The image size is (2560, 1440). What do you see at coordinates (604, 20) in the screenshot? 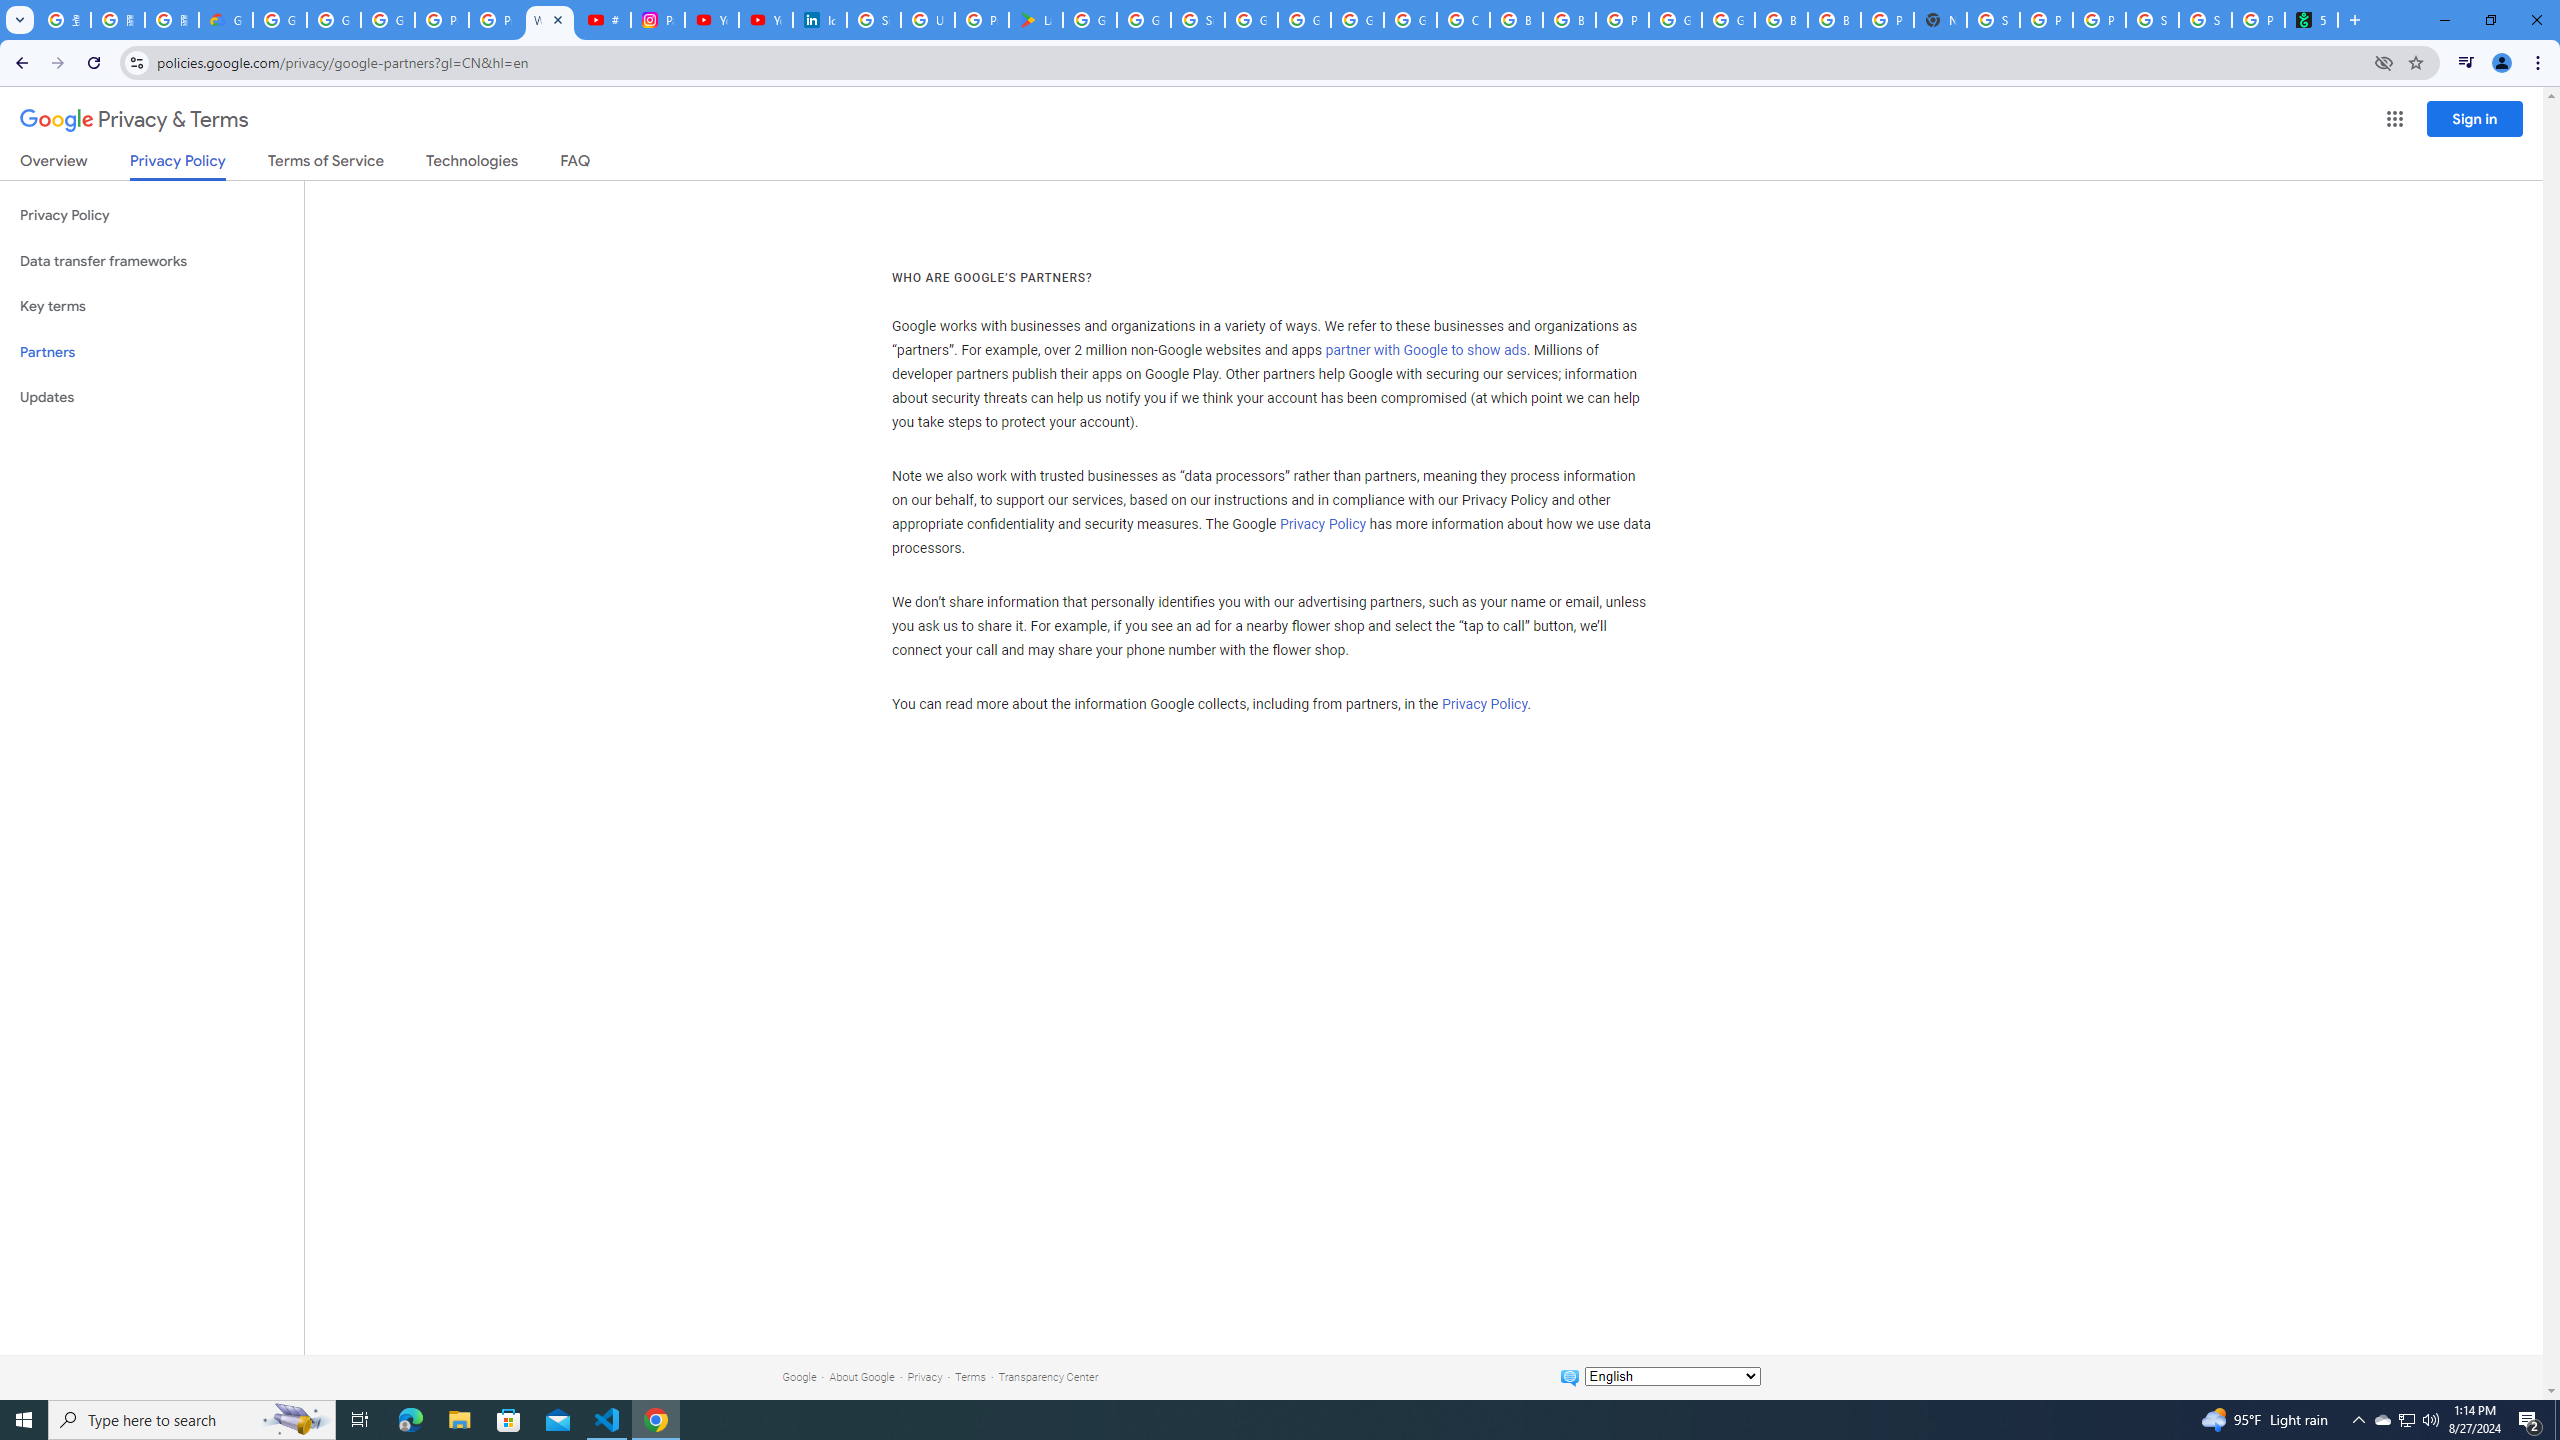
I see `#nbabasketballhighlights - YouTube` at bounding box center [604, 20].